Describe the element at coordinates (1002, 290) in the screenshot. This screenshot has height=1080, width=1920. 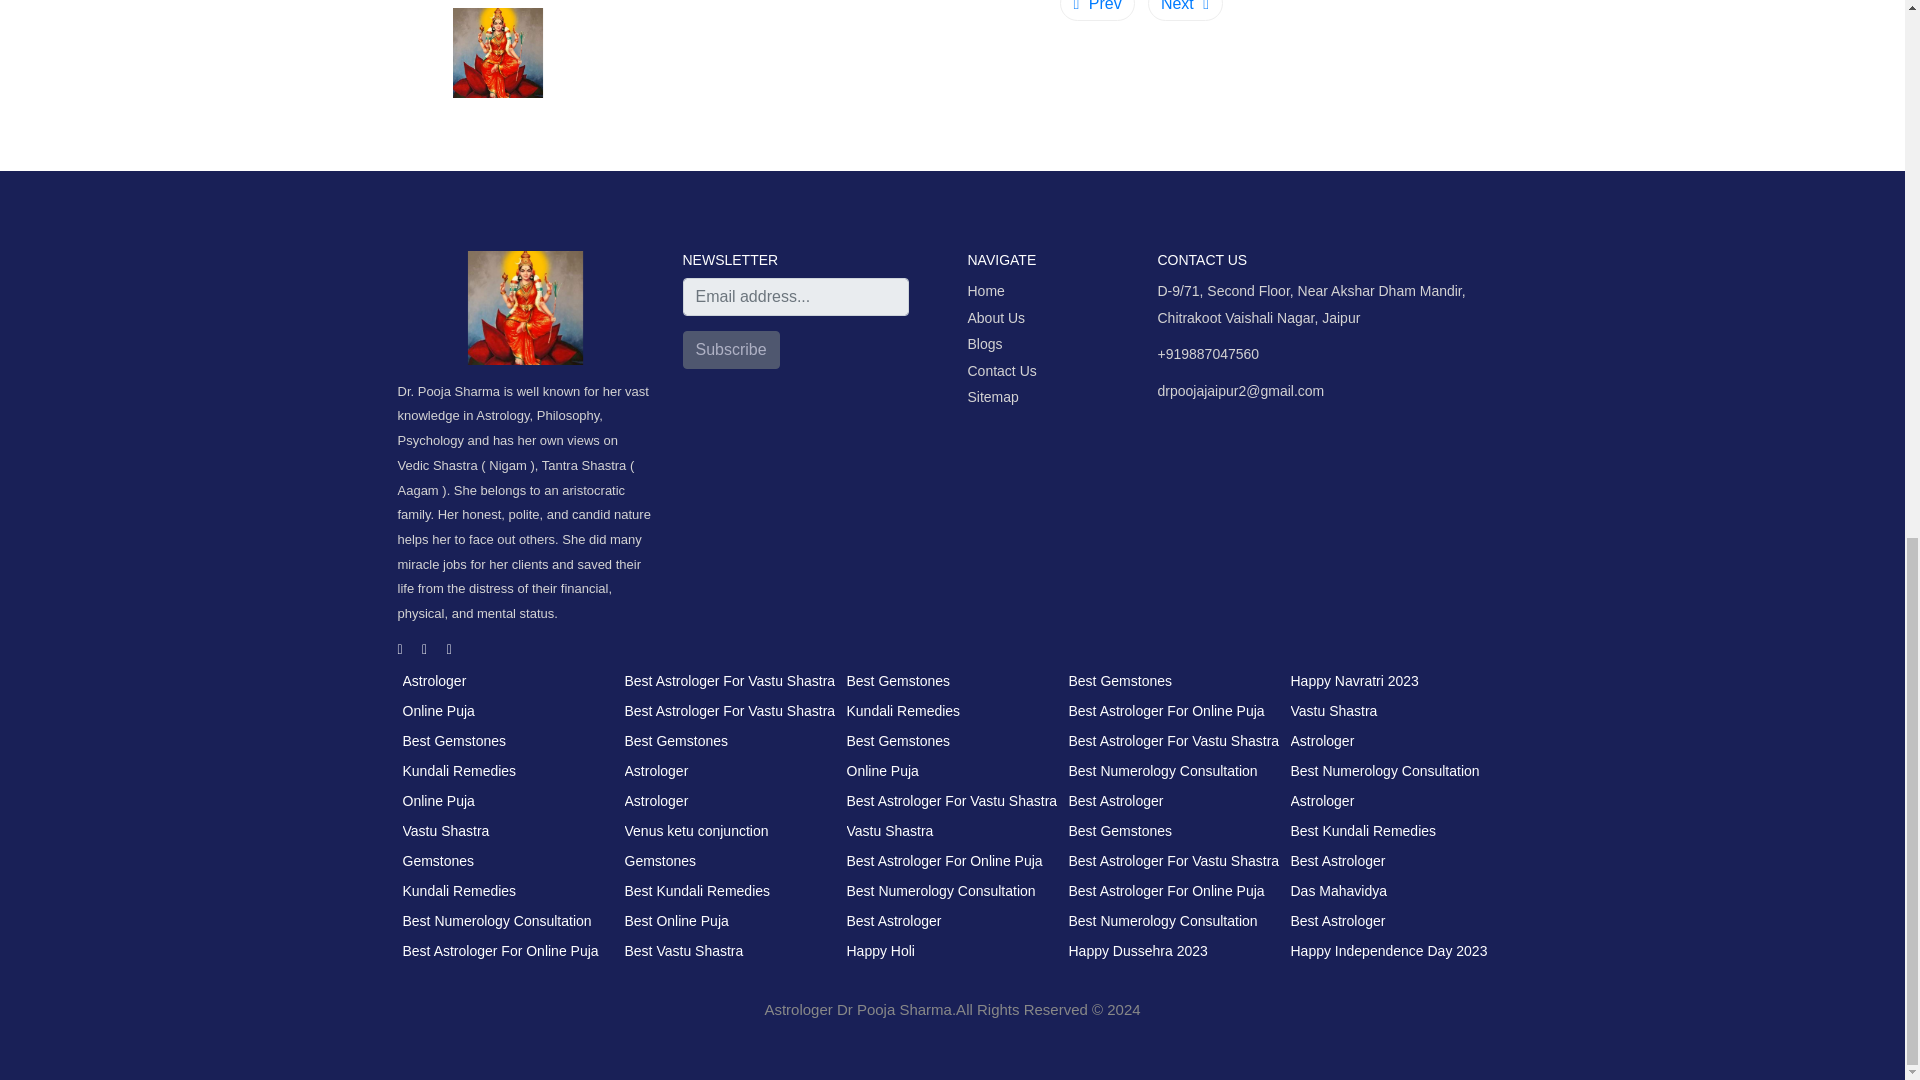
I see `Home` at that location.